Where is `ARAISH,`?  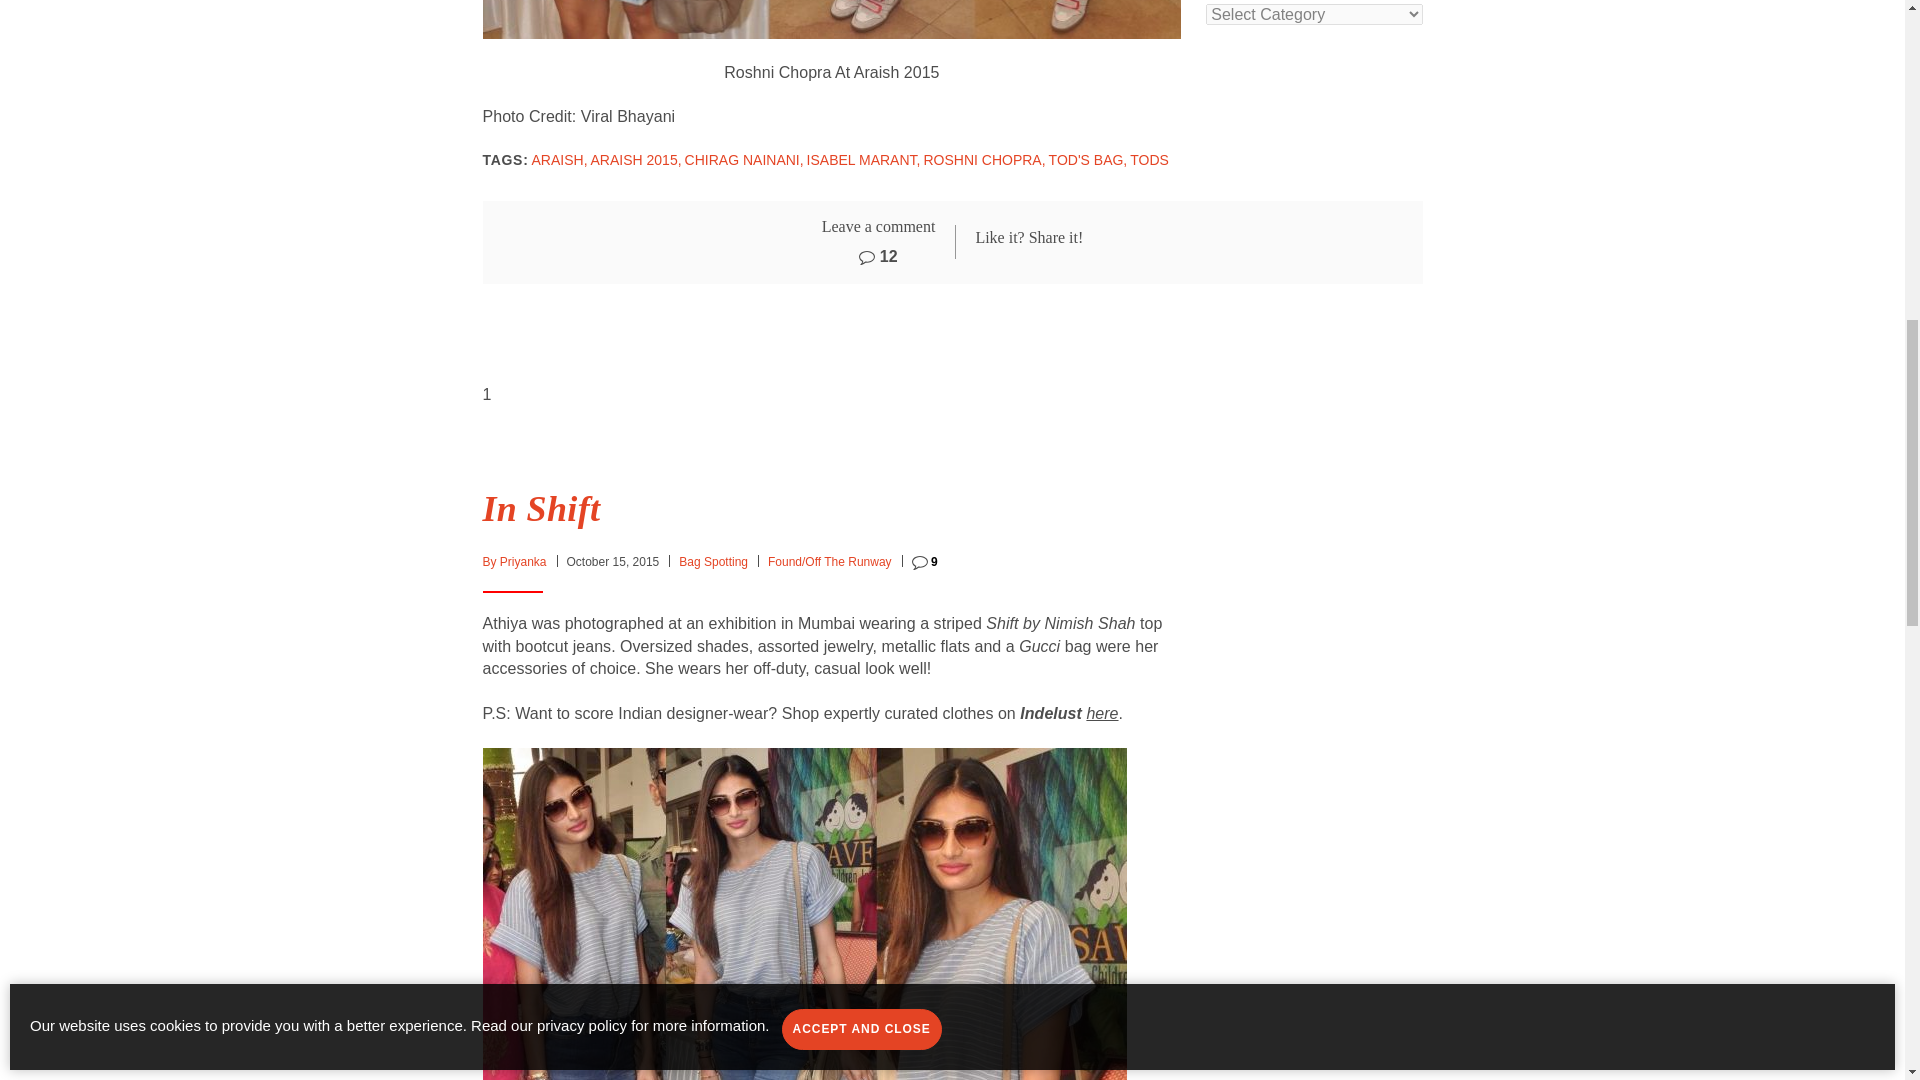 ARAISH, is located at coordinates (559, 160).